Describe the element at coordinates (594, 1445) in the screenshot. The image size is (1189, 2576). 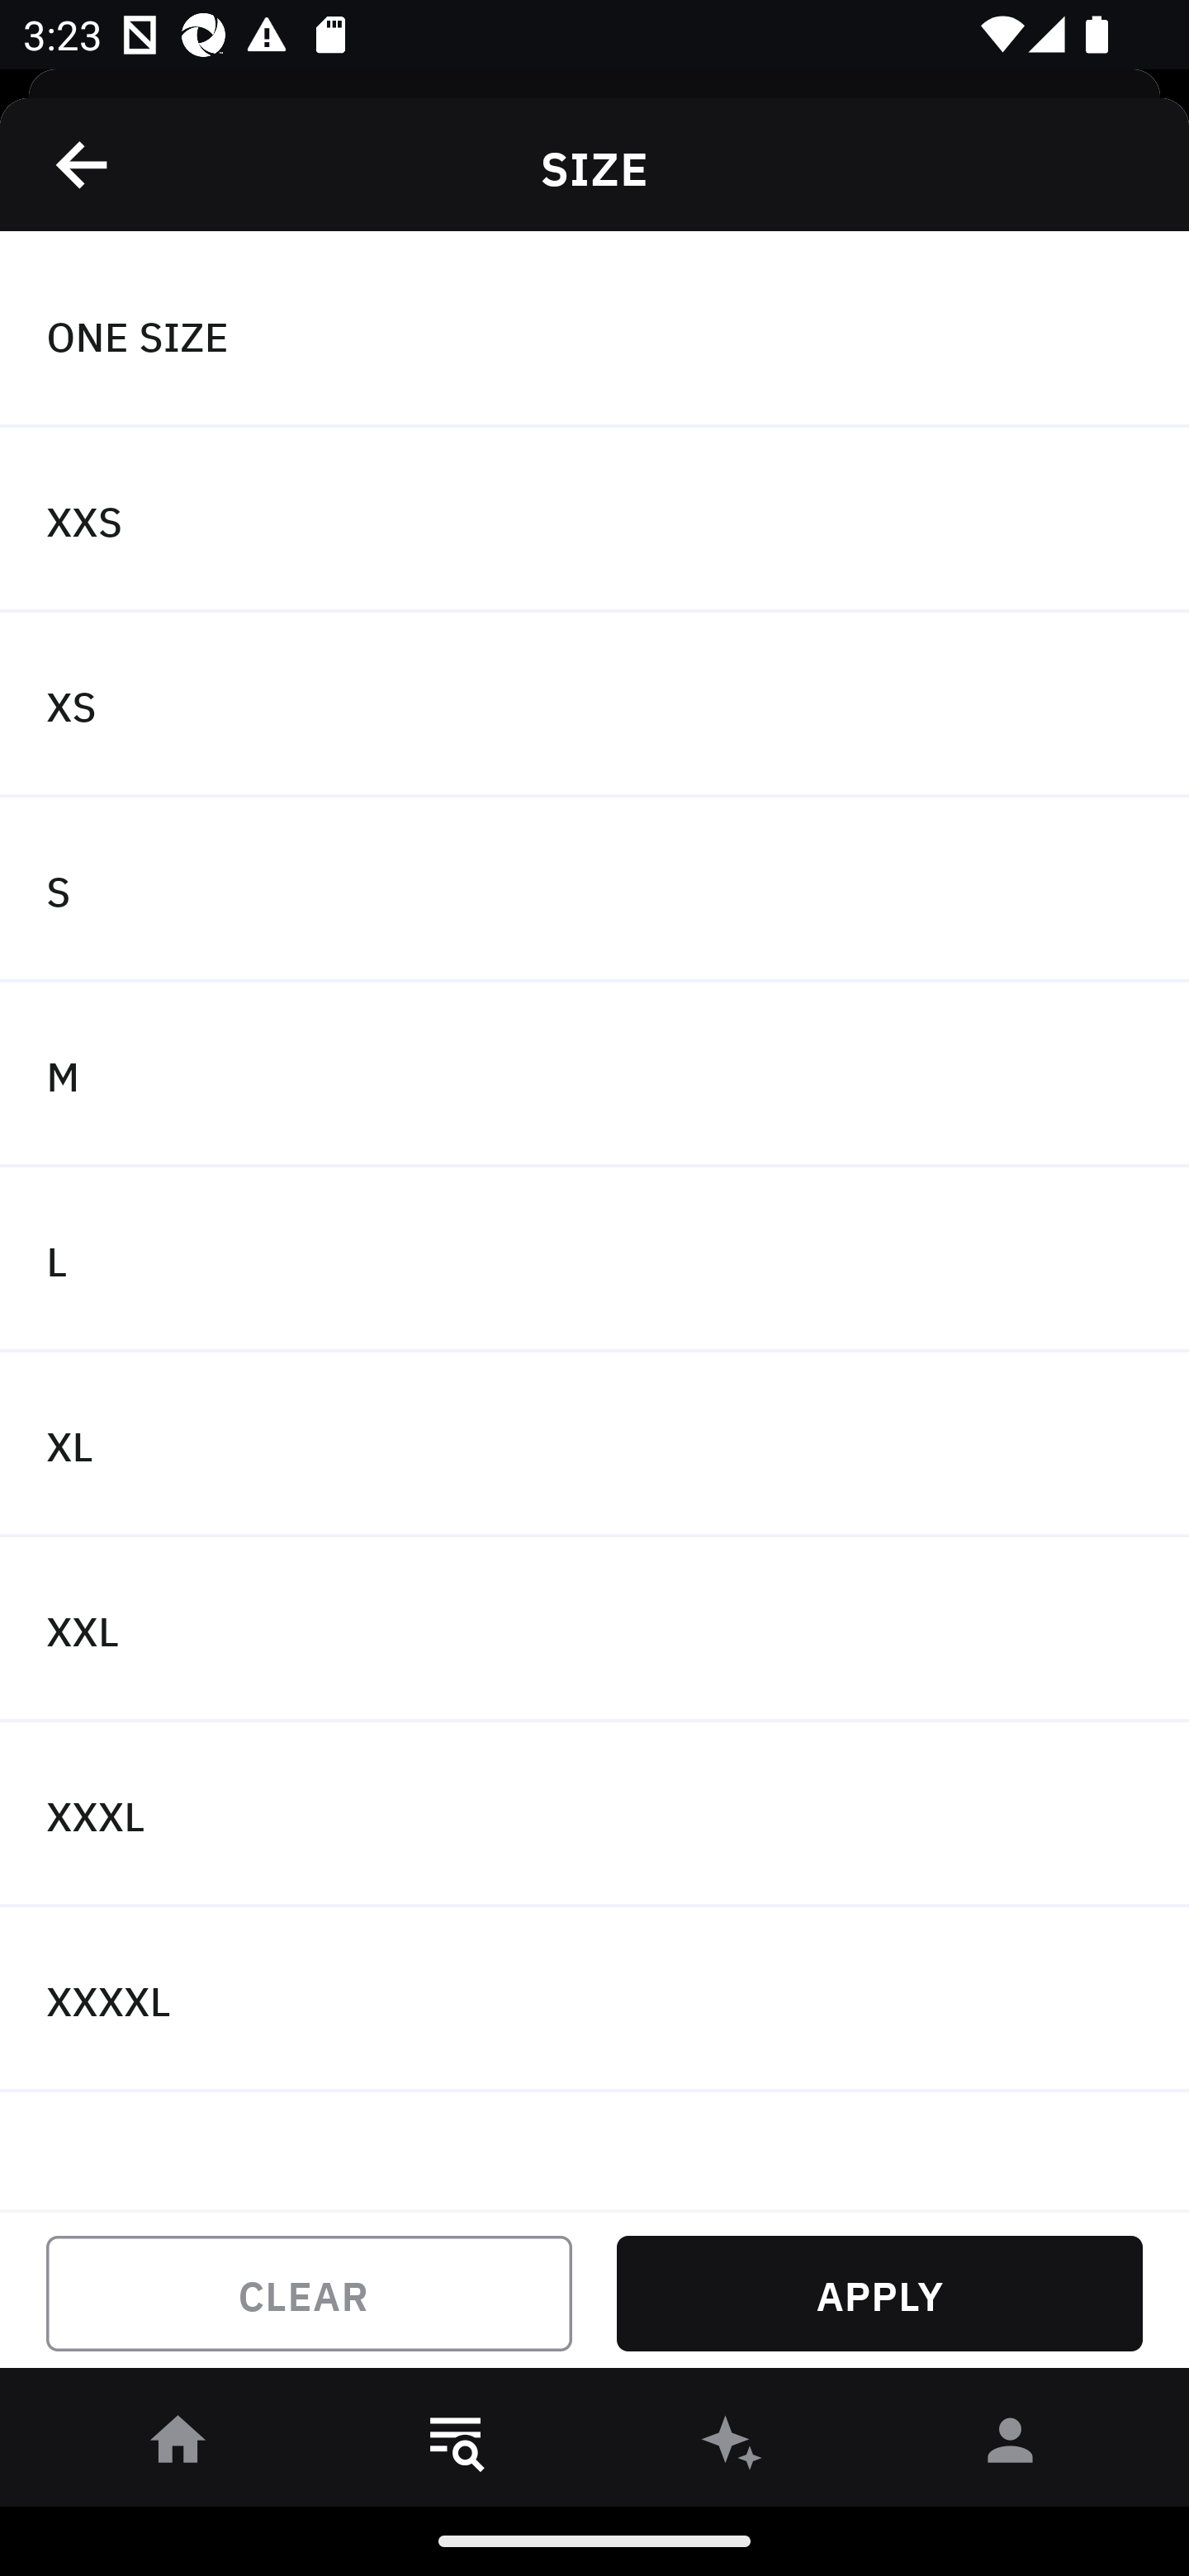
I see `XL` at that location.